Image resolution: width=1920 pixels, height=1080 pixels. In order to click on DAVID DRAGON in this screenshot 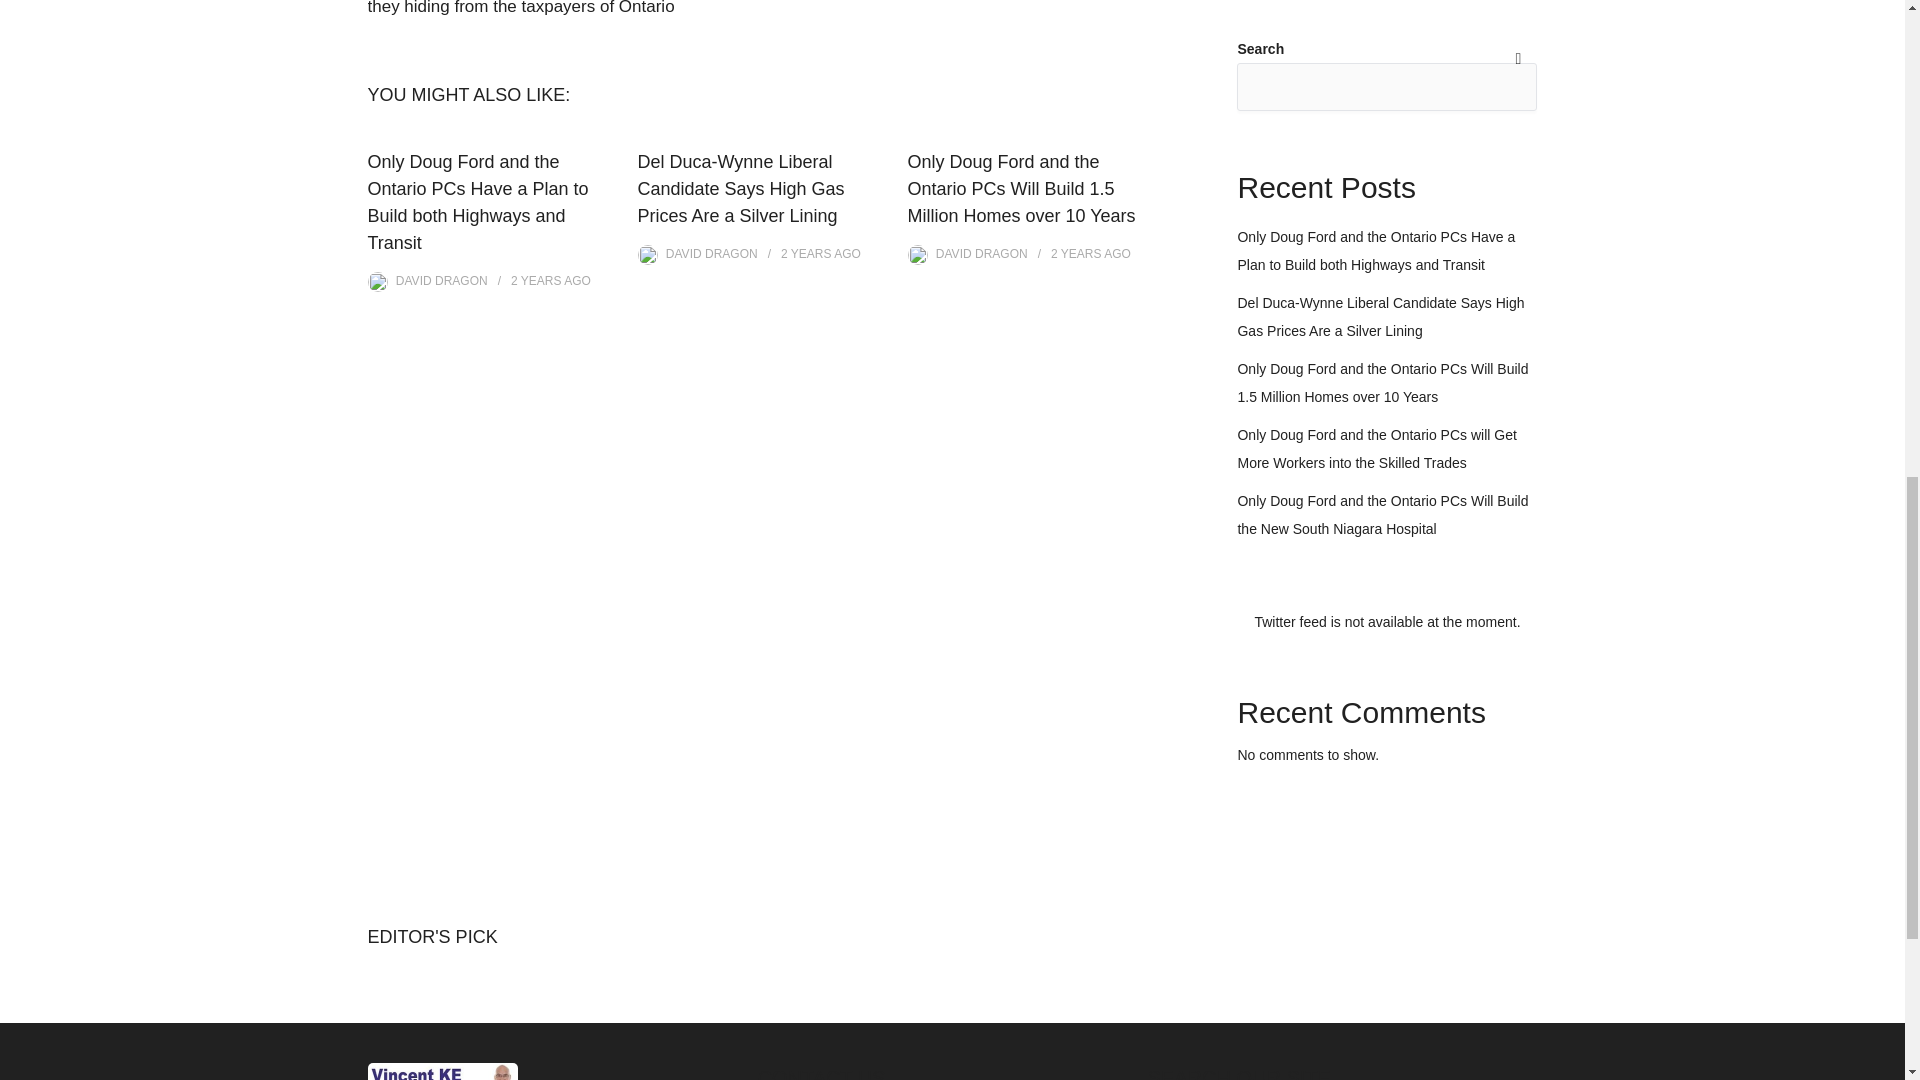, I will do `click(712, 254)`.